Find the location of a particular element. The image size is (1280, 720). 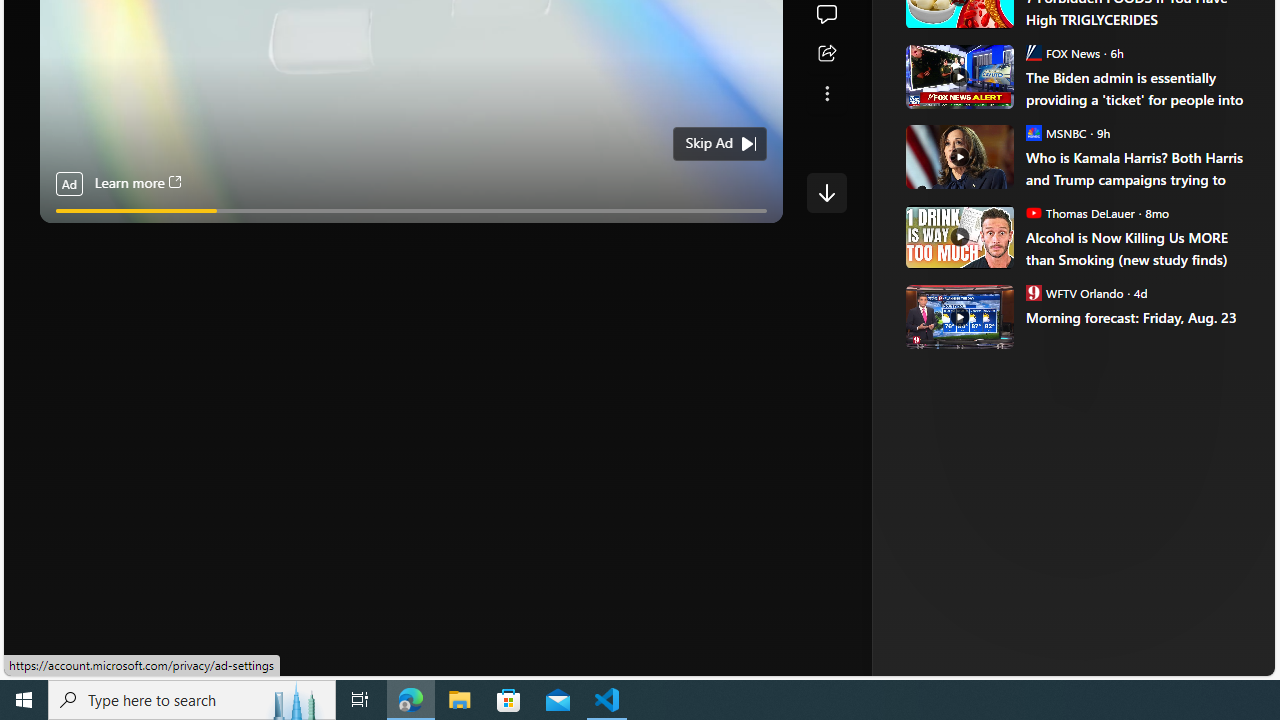

Morning forecast: Friday, Aug. 23 is located at coordinates (1136, 318).